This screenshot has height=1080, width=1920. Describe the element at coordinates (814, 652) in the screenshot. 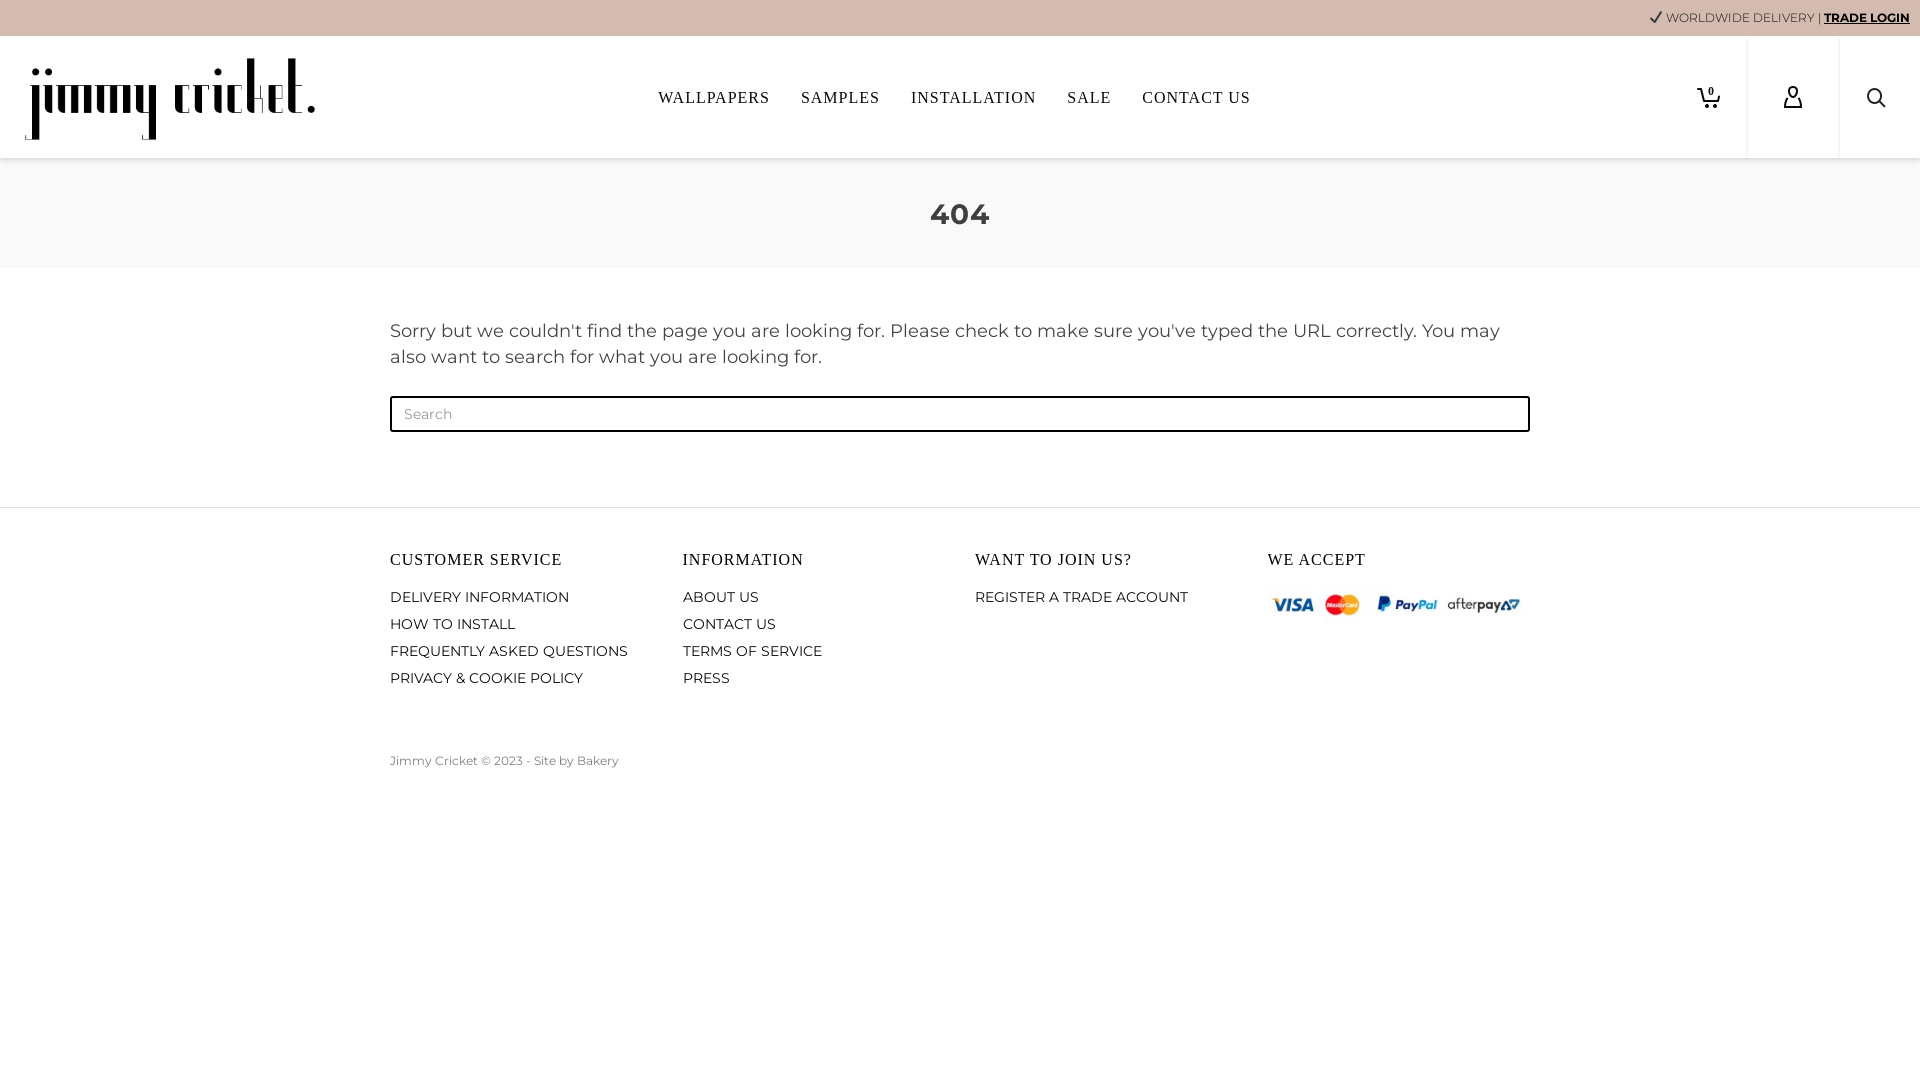

I see `TERMS OF SERVICE` at that location.